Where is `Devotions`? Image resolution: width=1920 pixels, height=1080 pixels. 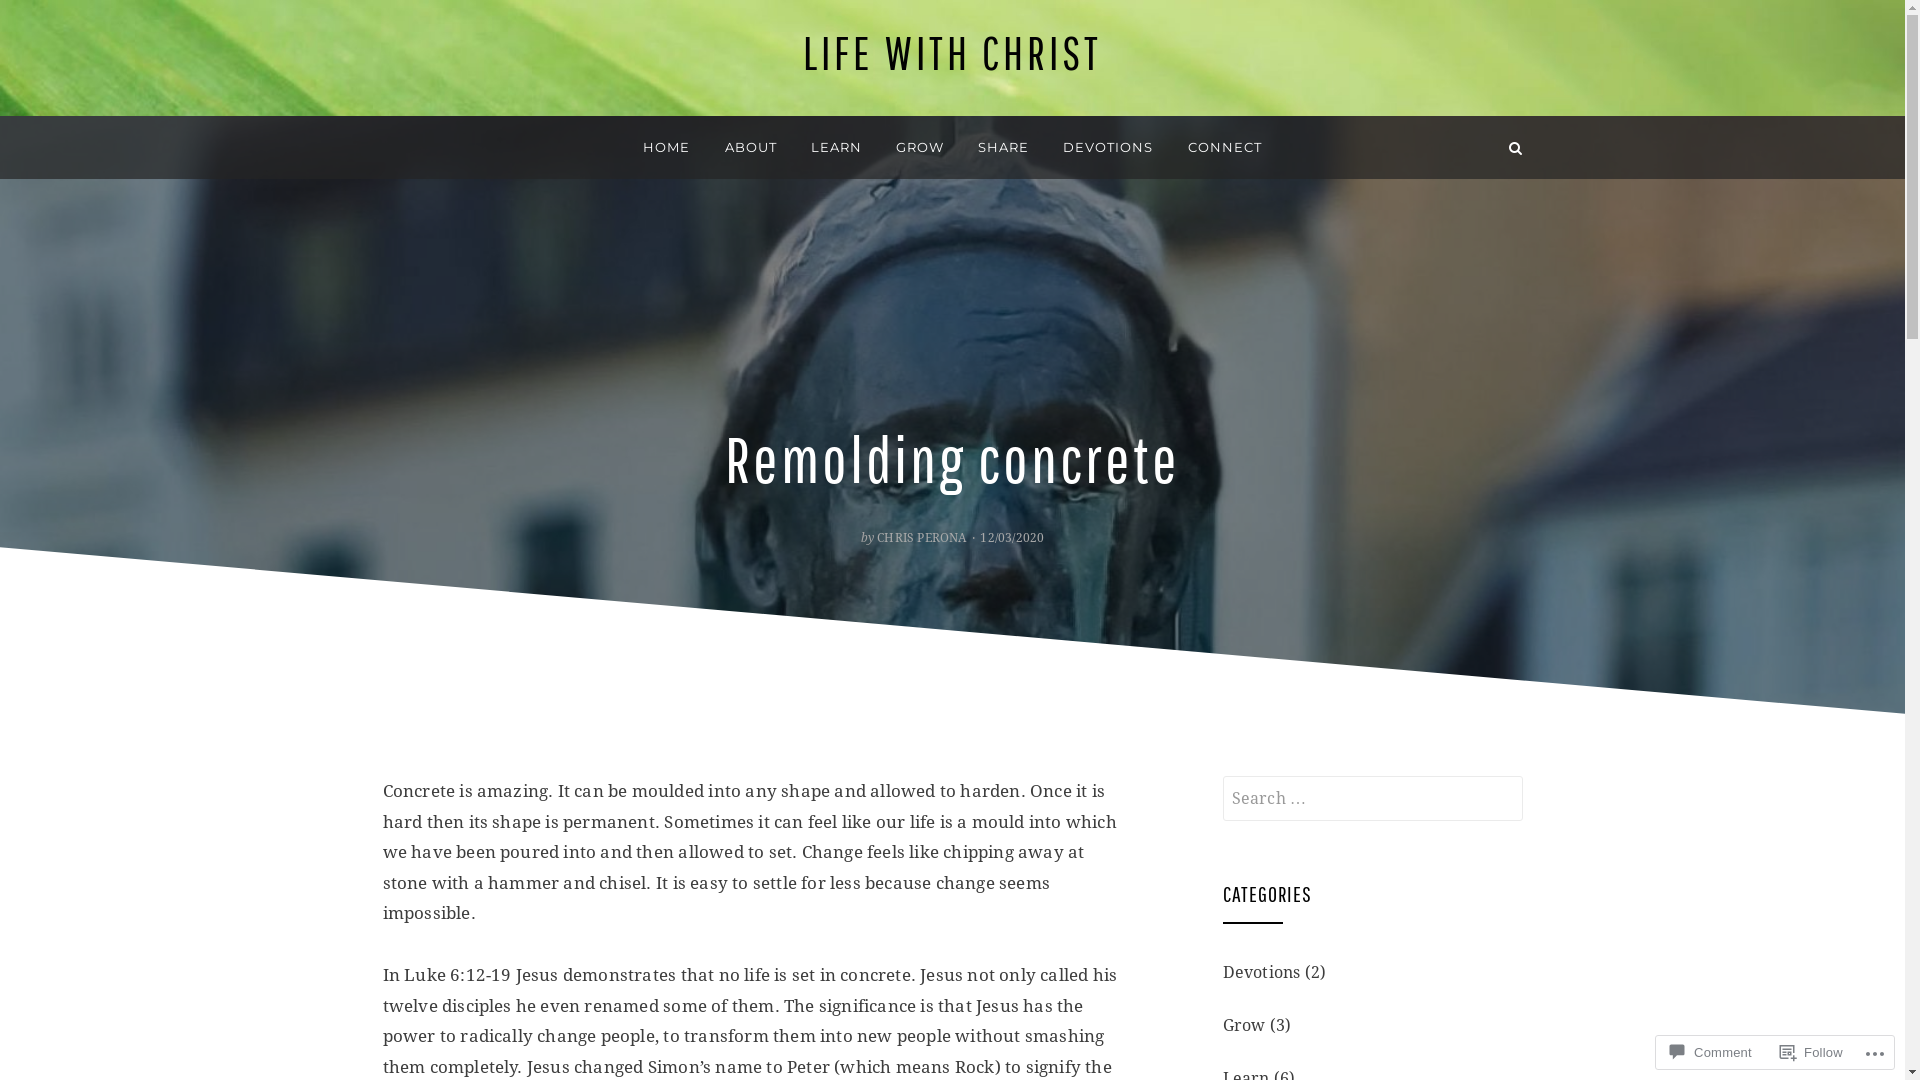 Devotions is located at coordinates (1261, 972).